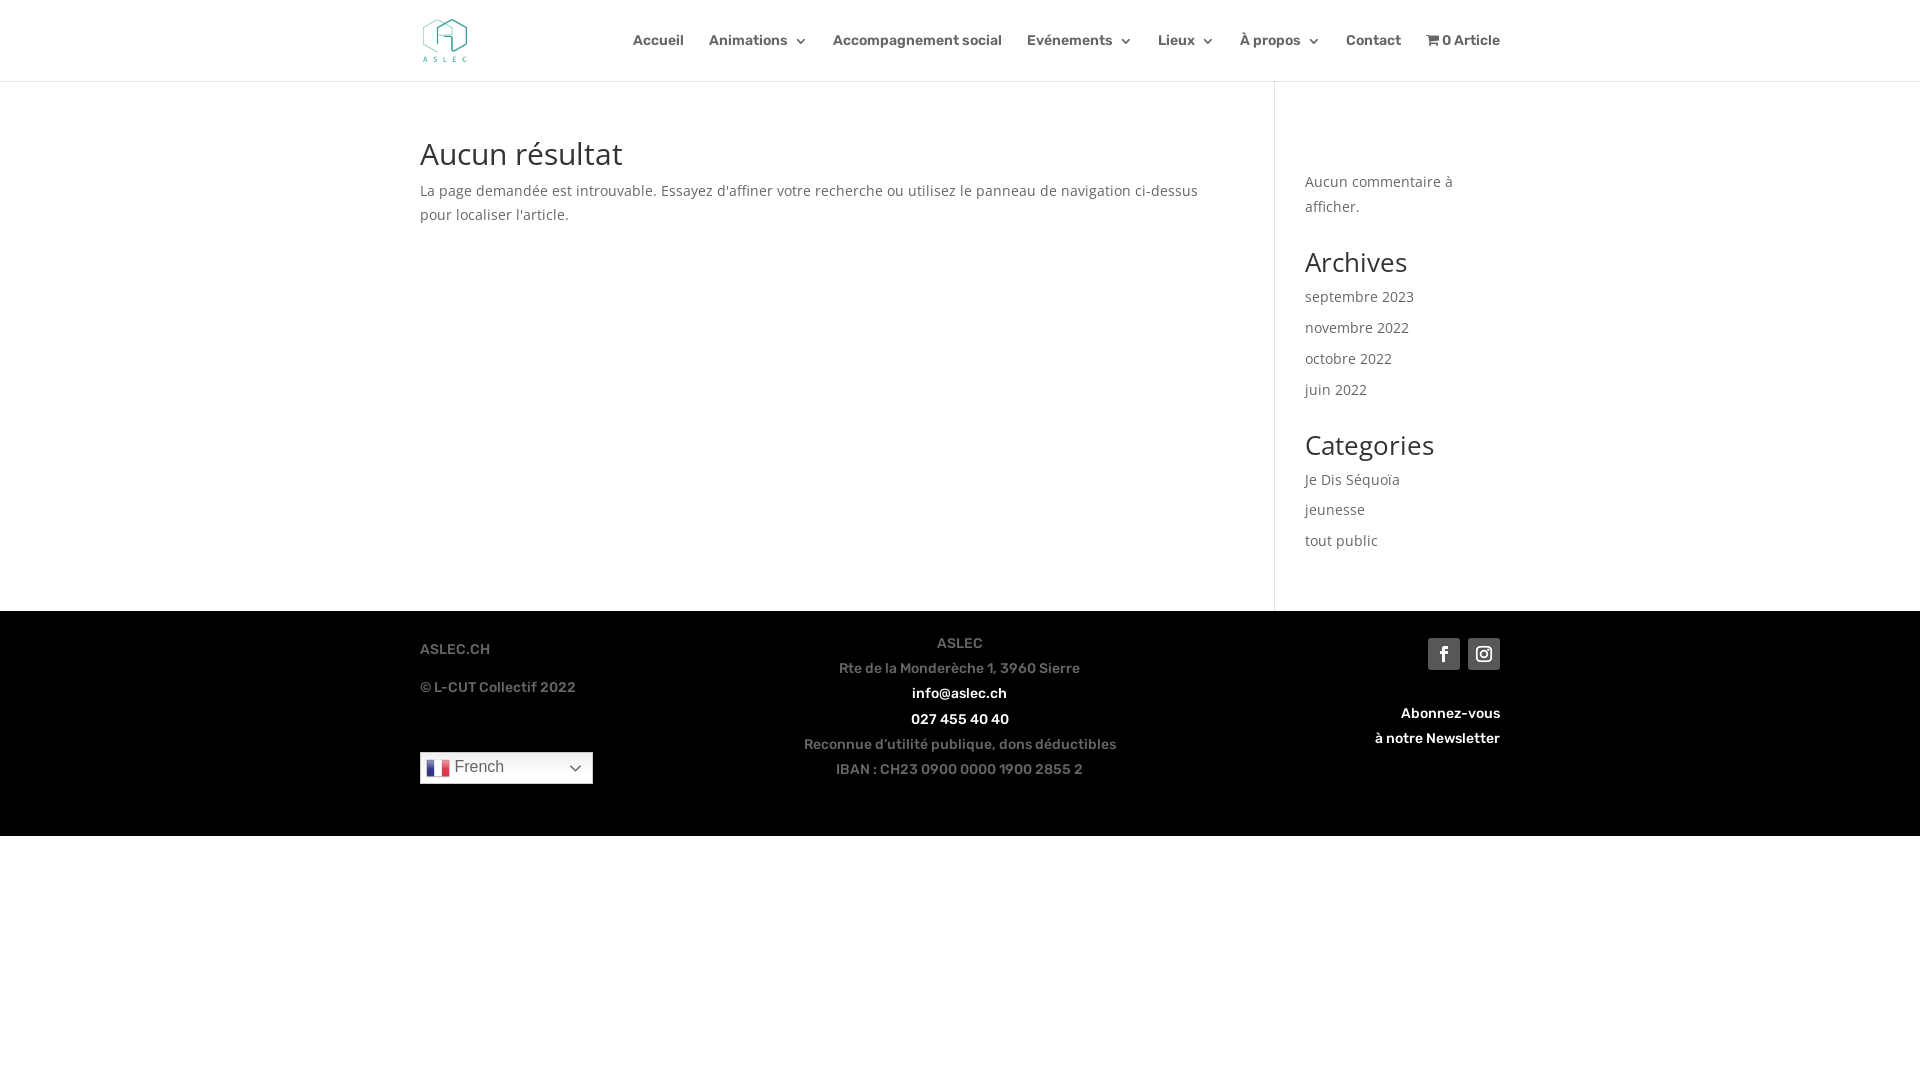  Describe the element at coordinates (1360, 296) in the screenshot. I see `septembre 2023` at that location.